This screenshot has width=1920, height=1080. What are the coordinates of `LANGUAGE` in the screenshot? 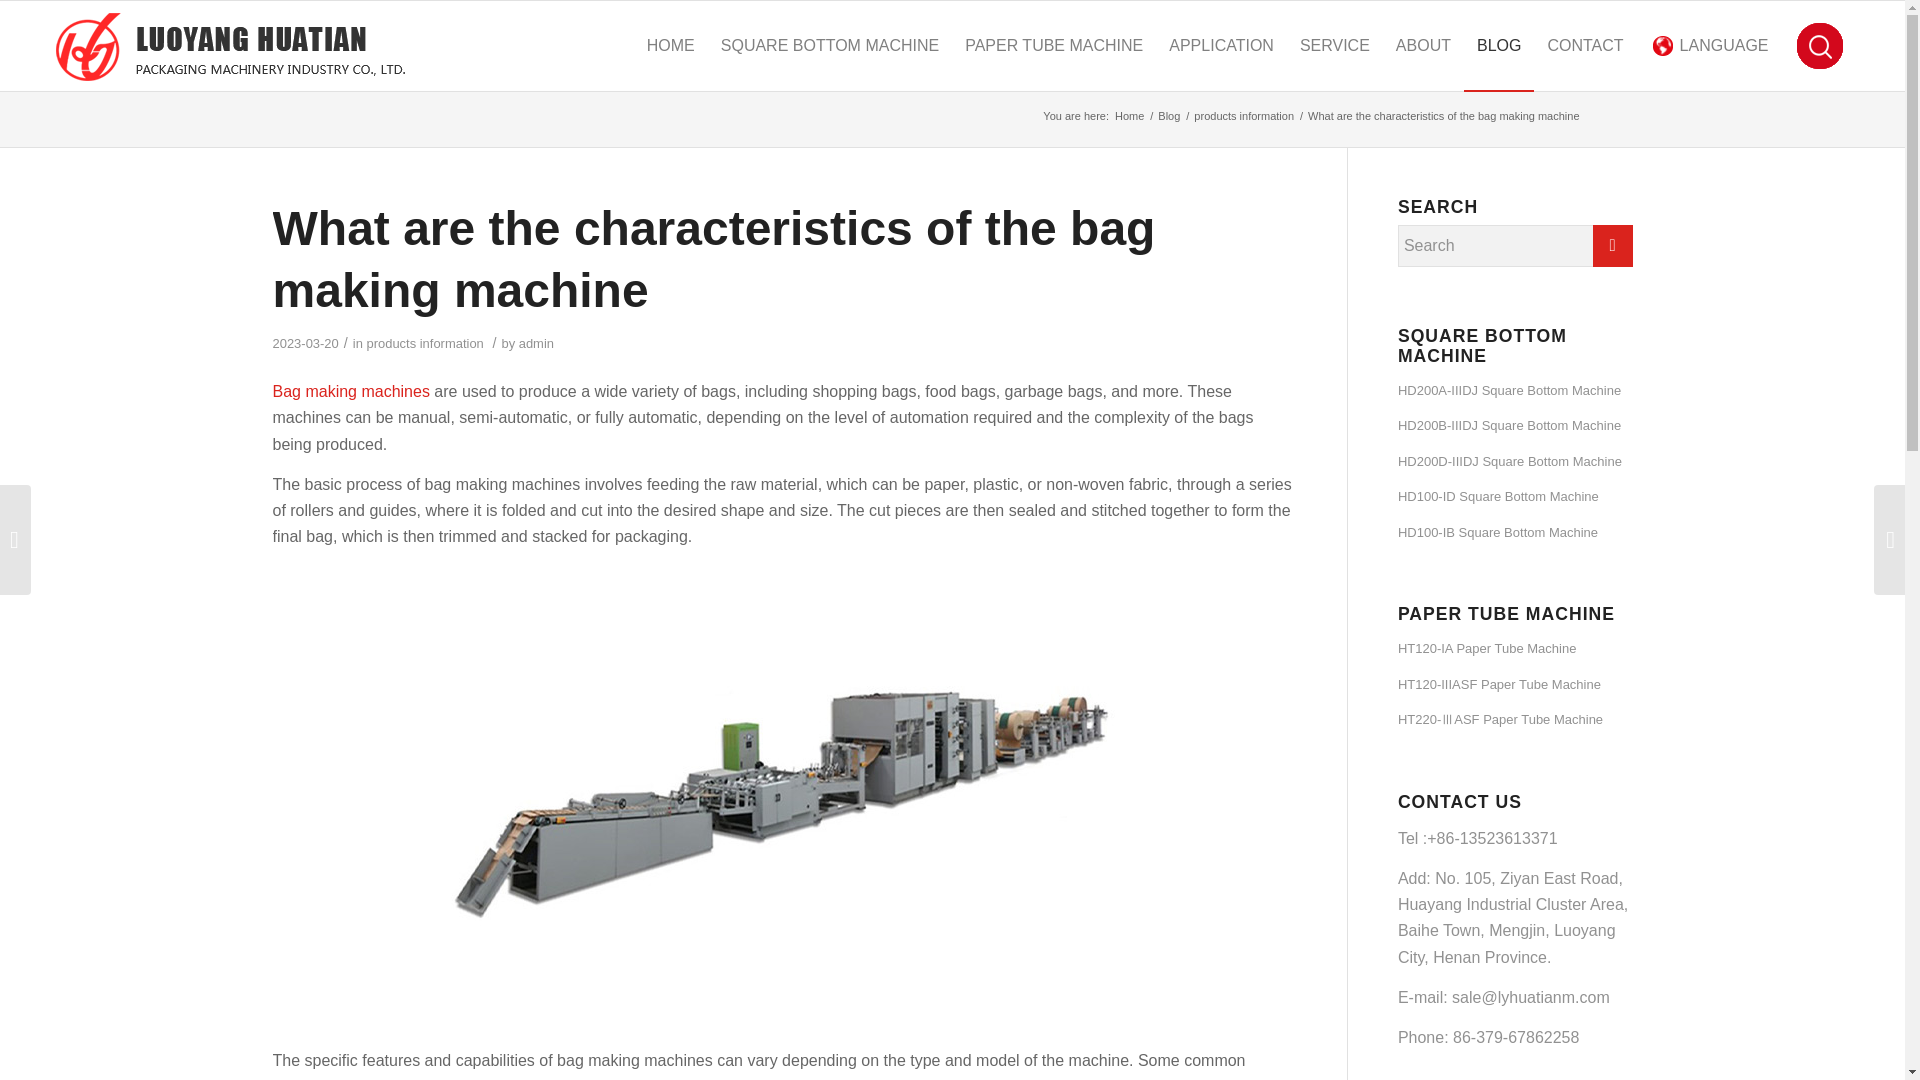 It's located at (1710, 46).